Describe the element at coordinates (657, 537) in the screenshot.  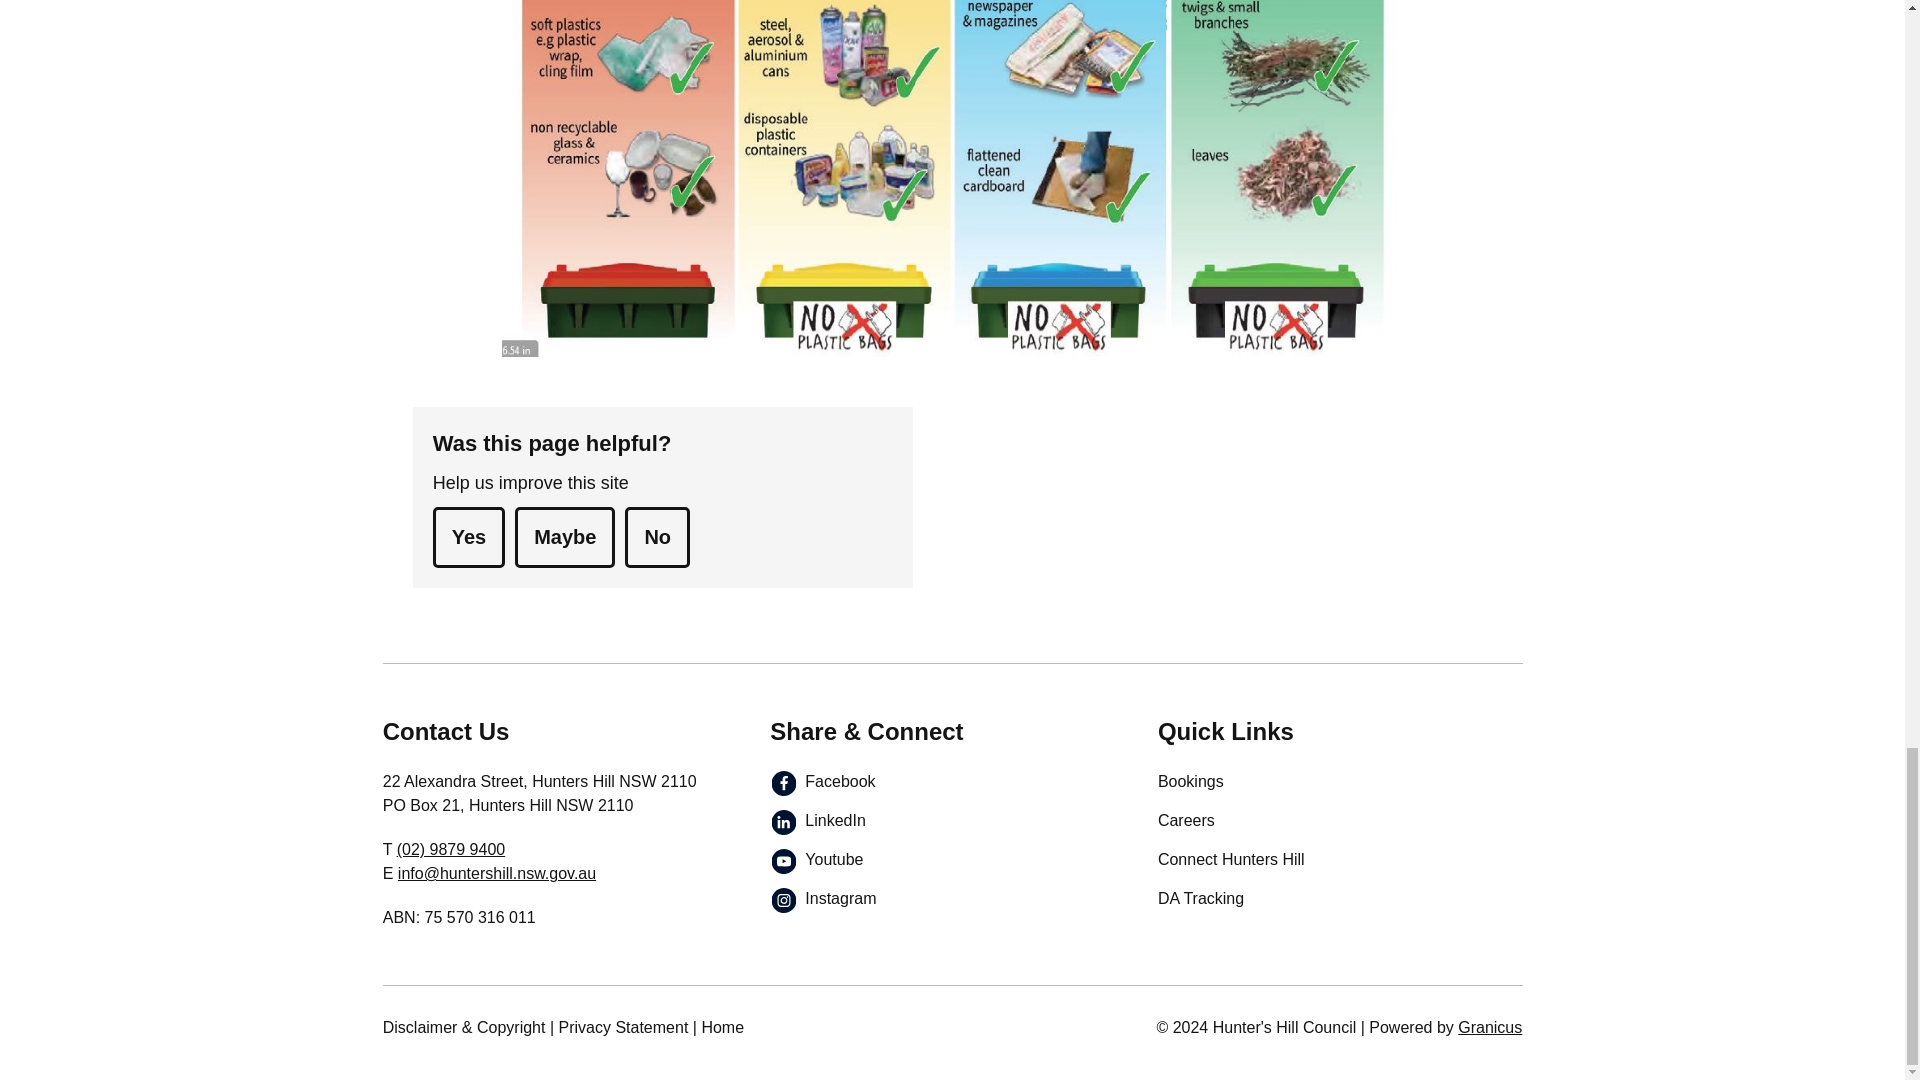
I see `No, this page was not helpful` at that location.